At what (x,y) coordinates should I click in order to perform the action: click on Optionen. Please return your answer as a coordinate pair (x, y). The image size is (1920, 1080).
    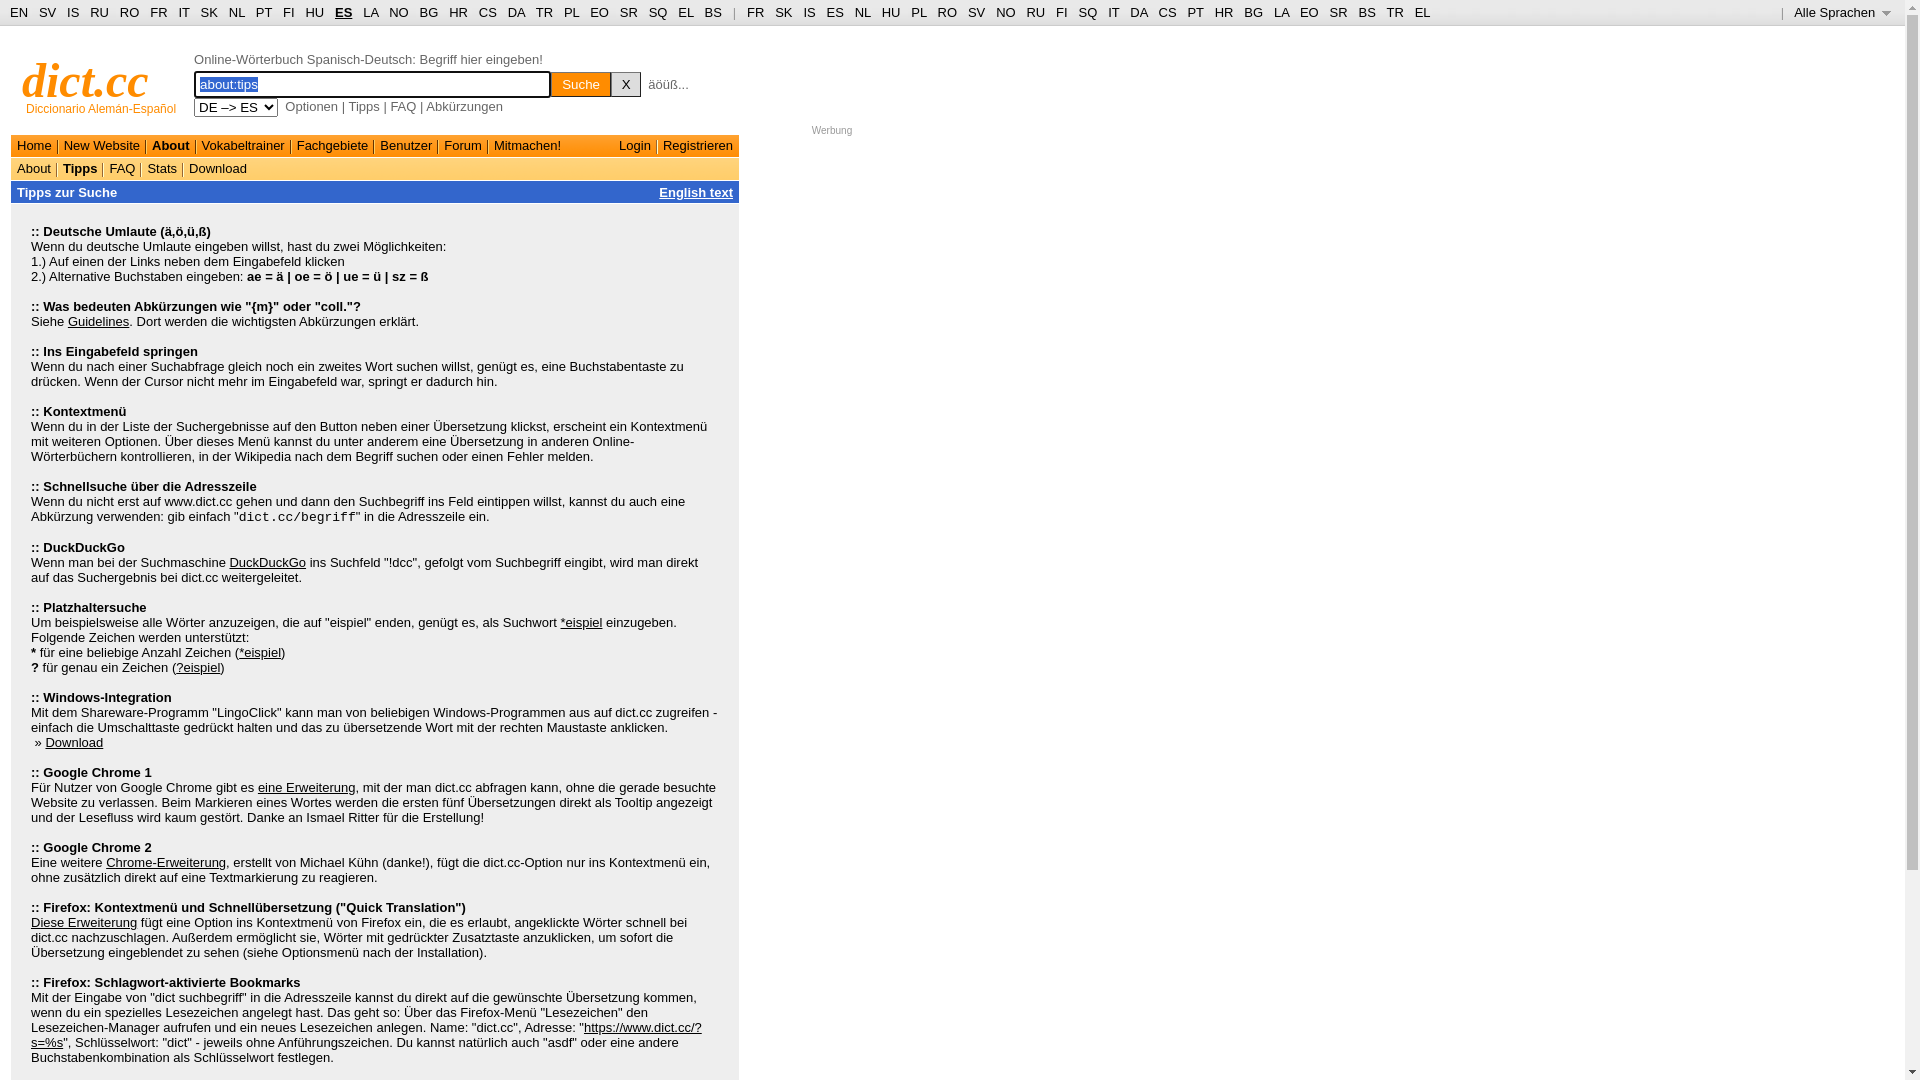
    Looking at the image, I should click on (312, 106).